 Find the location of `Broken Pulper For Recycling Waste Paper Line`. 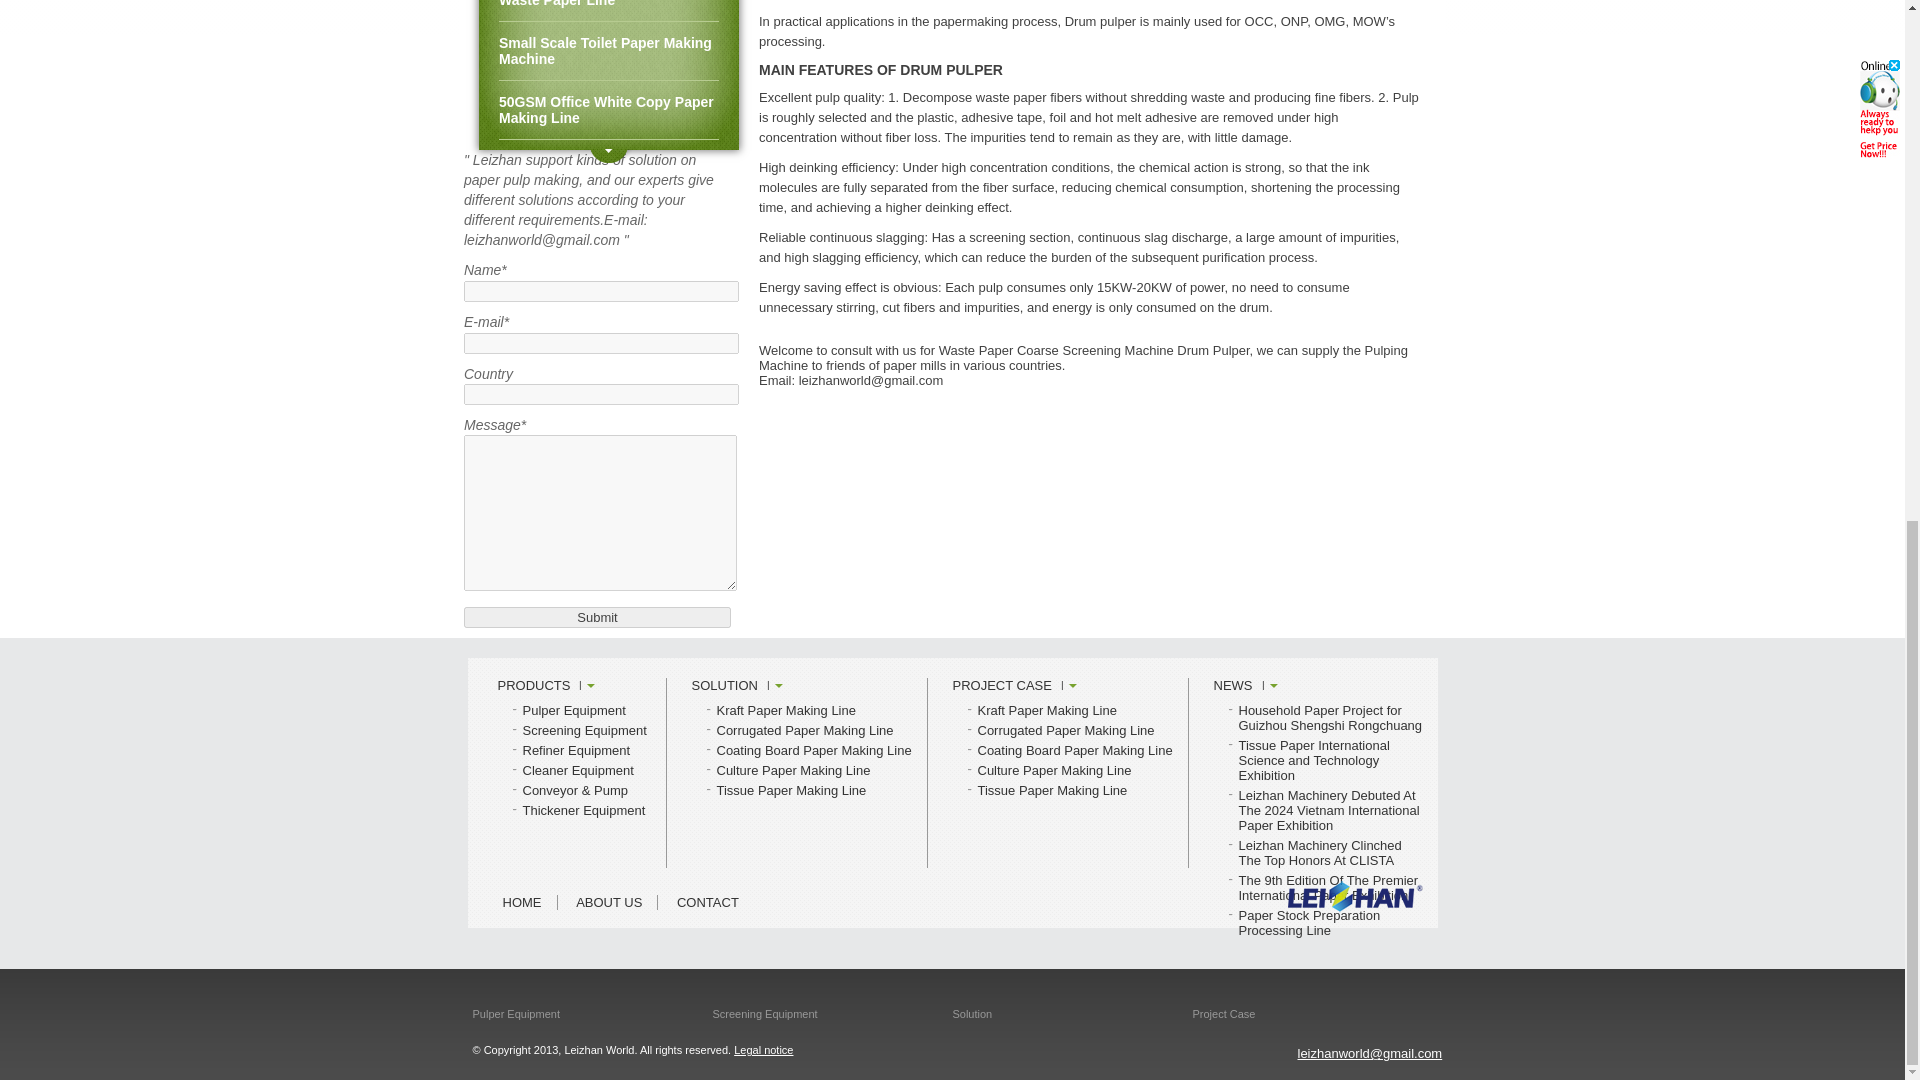

Broken Pulper For Recycling Waste Paper Line is located at coordinates (608, 10).